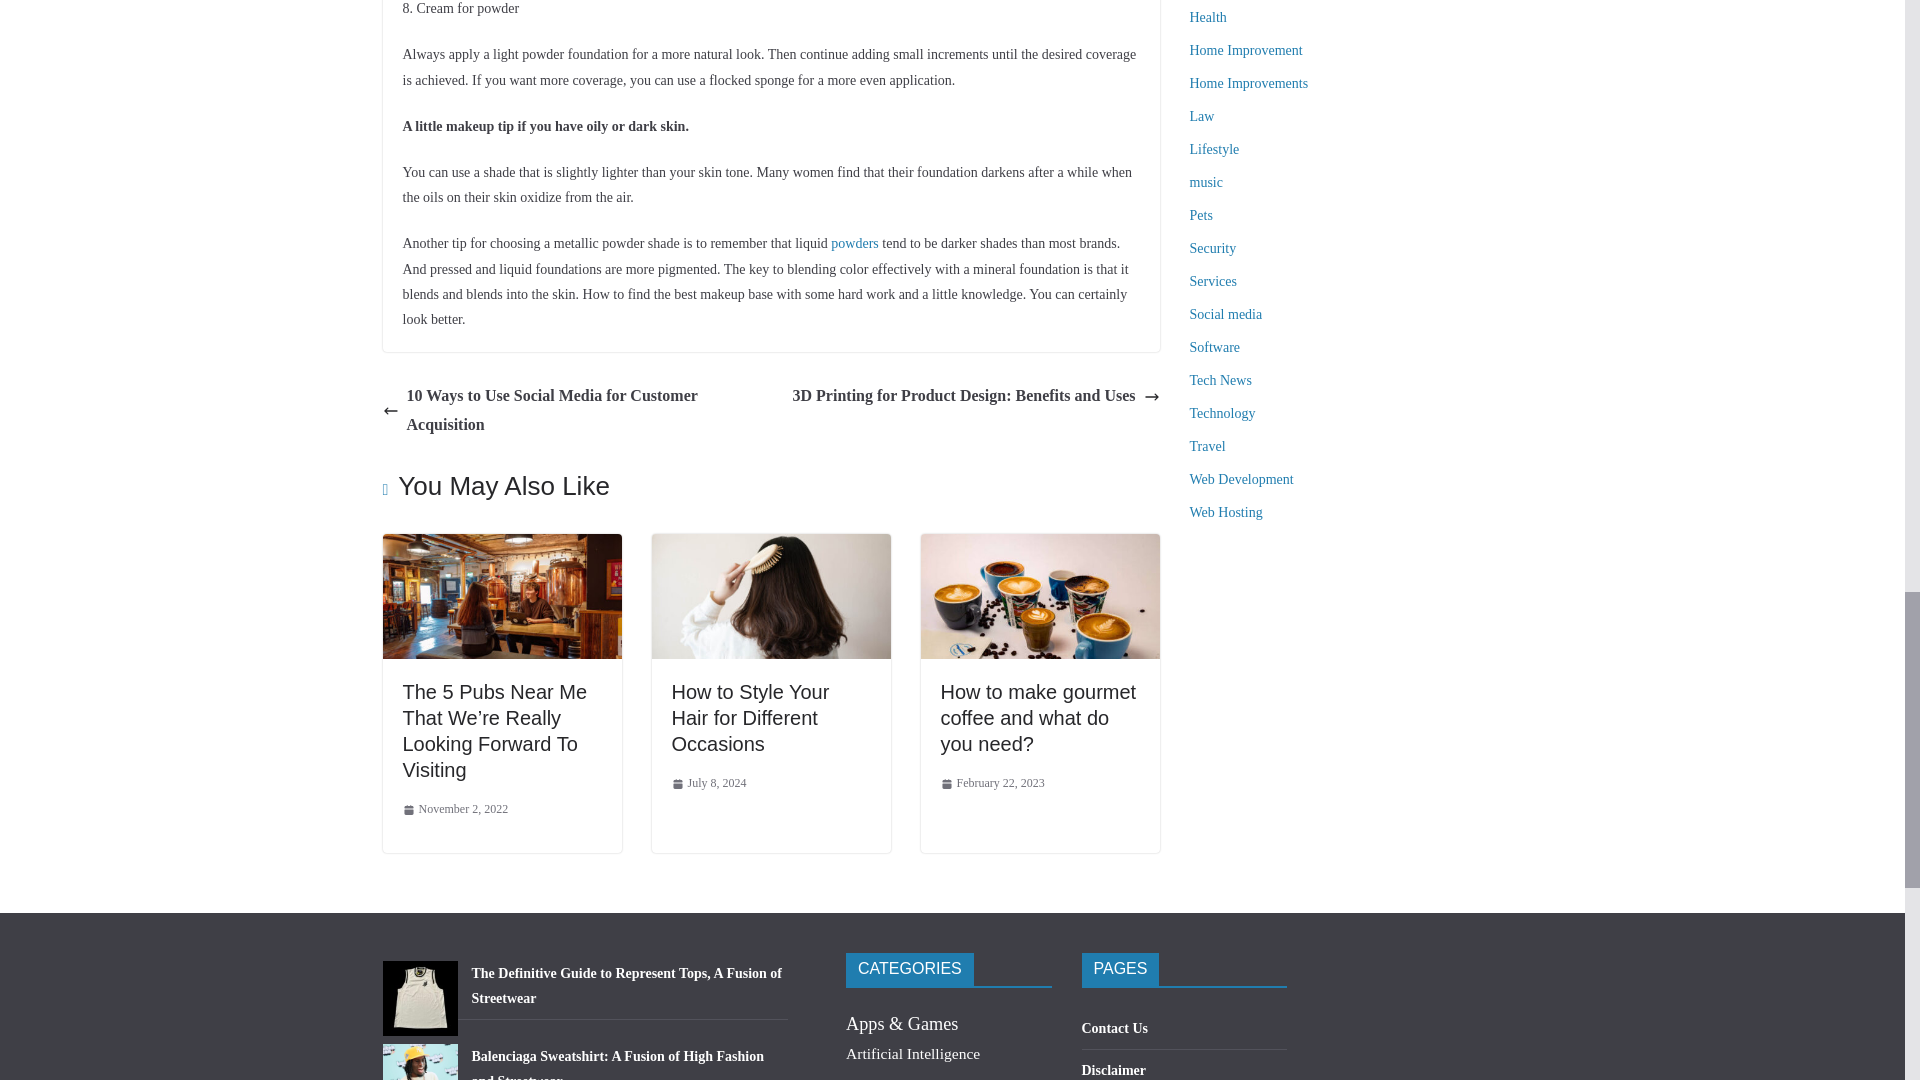 This screenshot has width=1920, height=1080. Describe the element at coordinates (571, 410) in the screenshot. I see `10 Ways to Use Social Media for Customer Acquisition` at that location.